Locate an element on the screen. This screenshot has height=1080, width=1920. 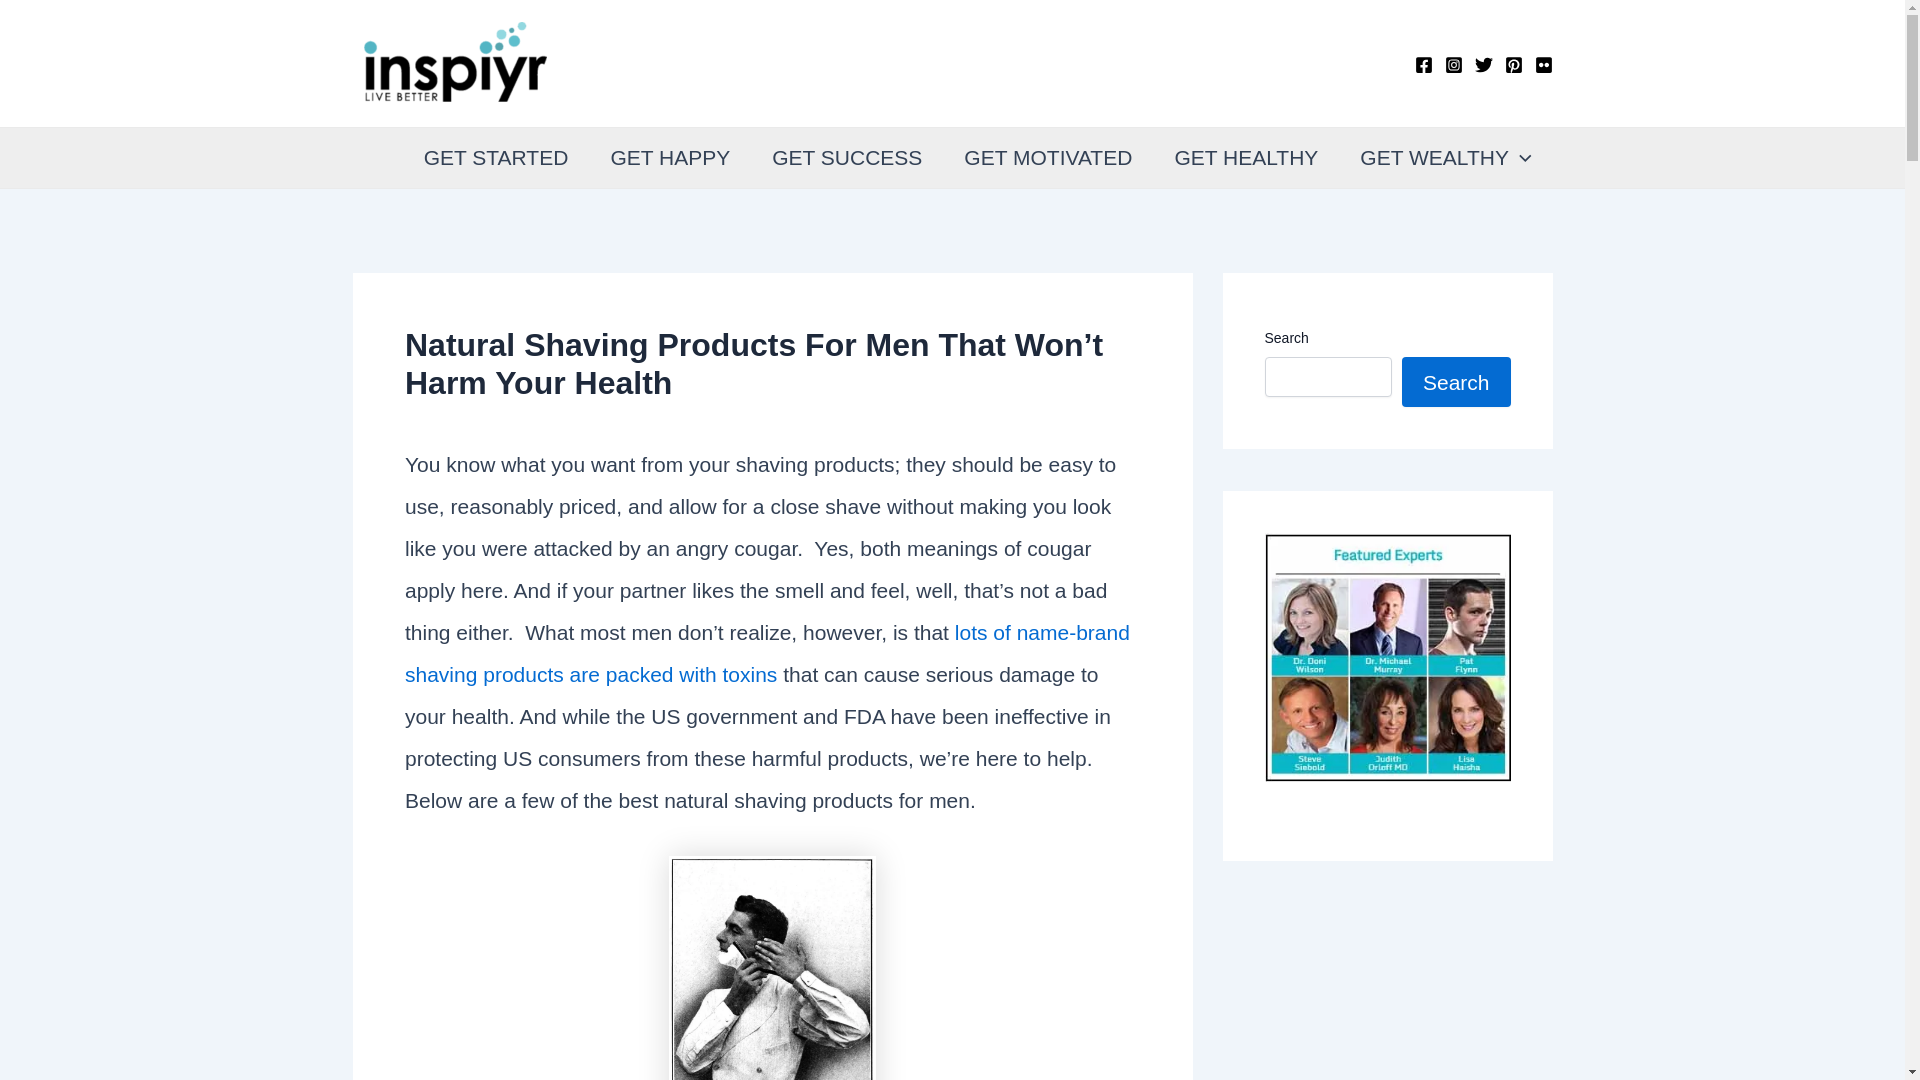
Inspiyr.com is located at coordinates (593, 62).